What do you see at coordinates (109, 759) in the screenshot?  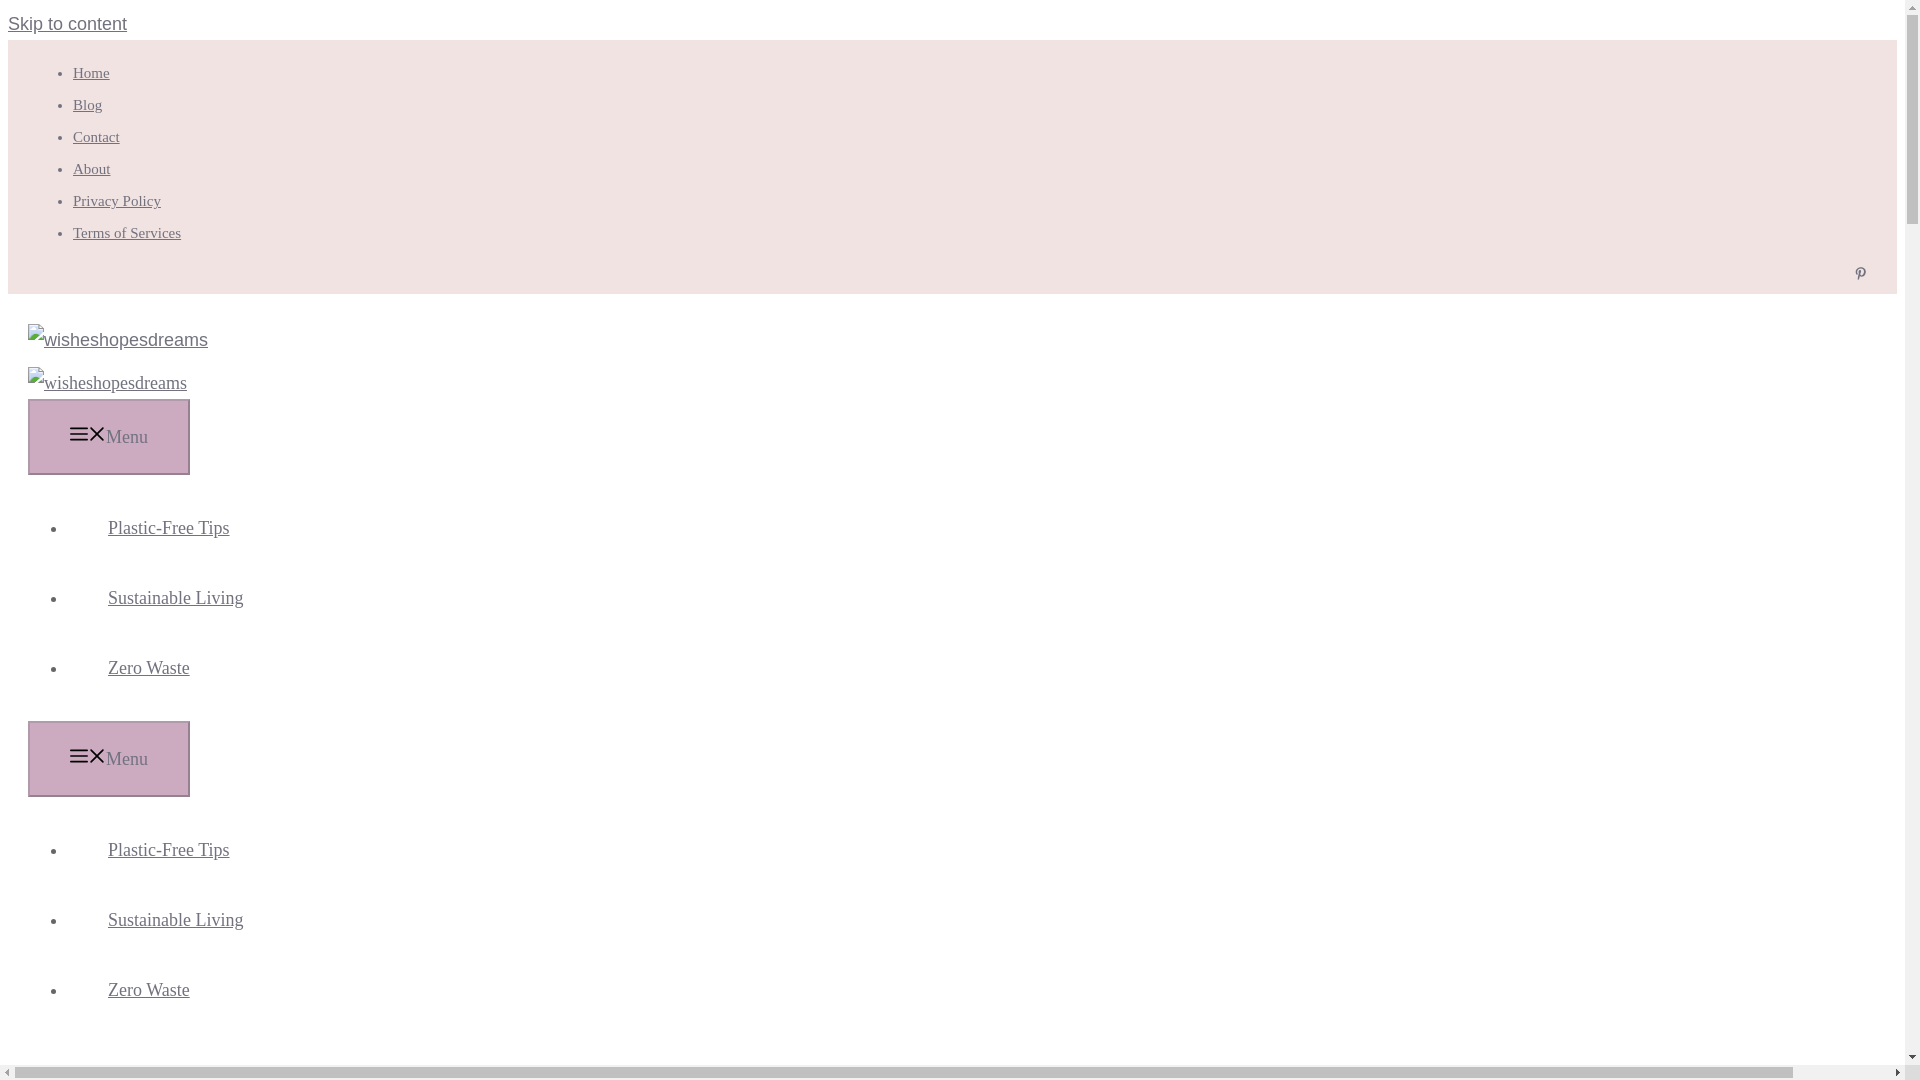 I see `Menu` at bounding box center [109, 759].